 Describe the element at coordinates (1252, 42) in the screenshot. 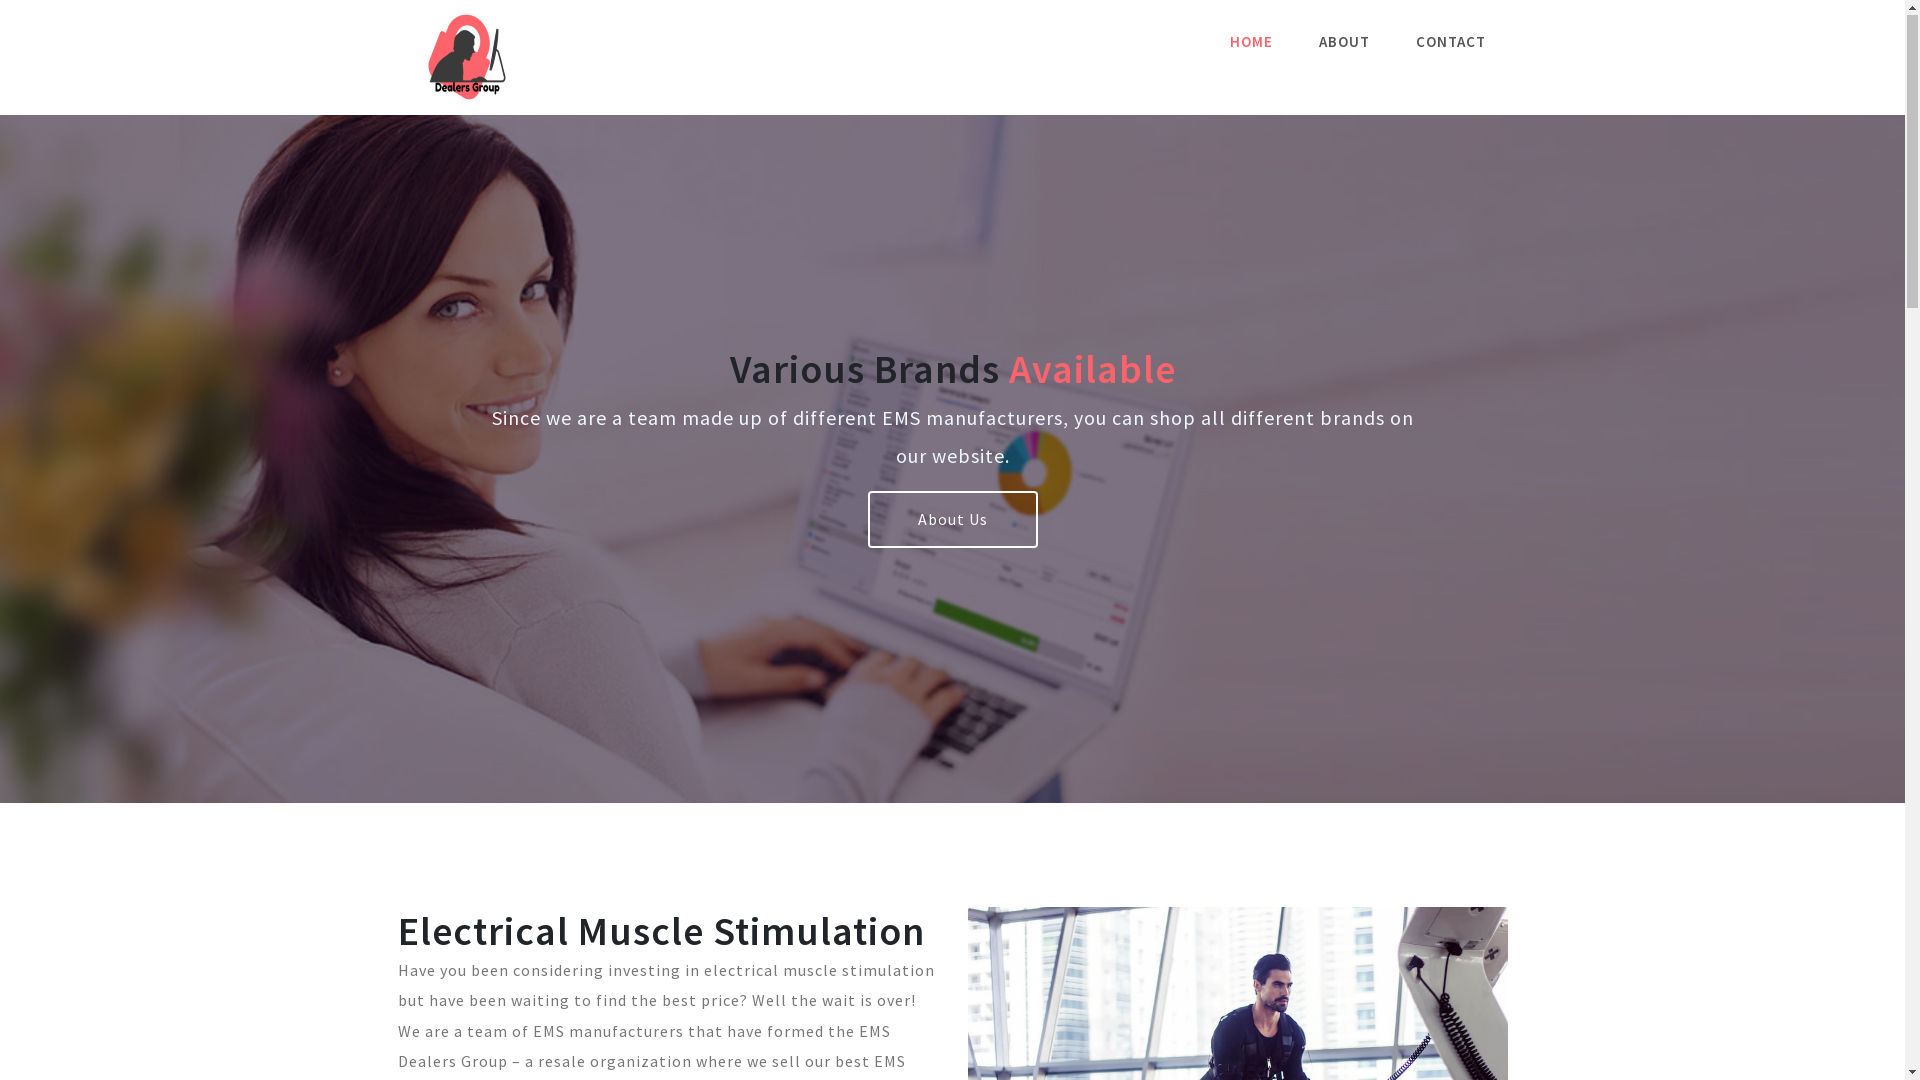

I see `HOME` at that location.